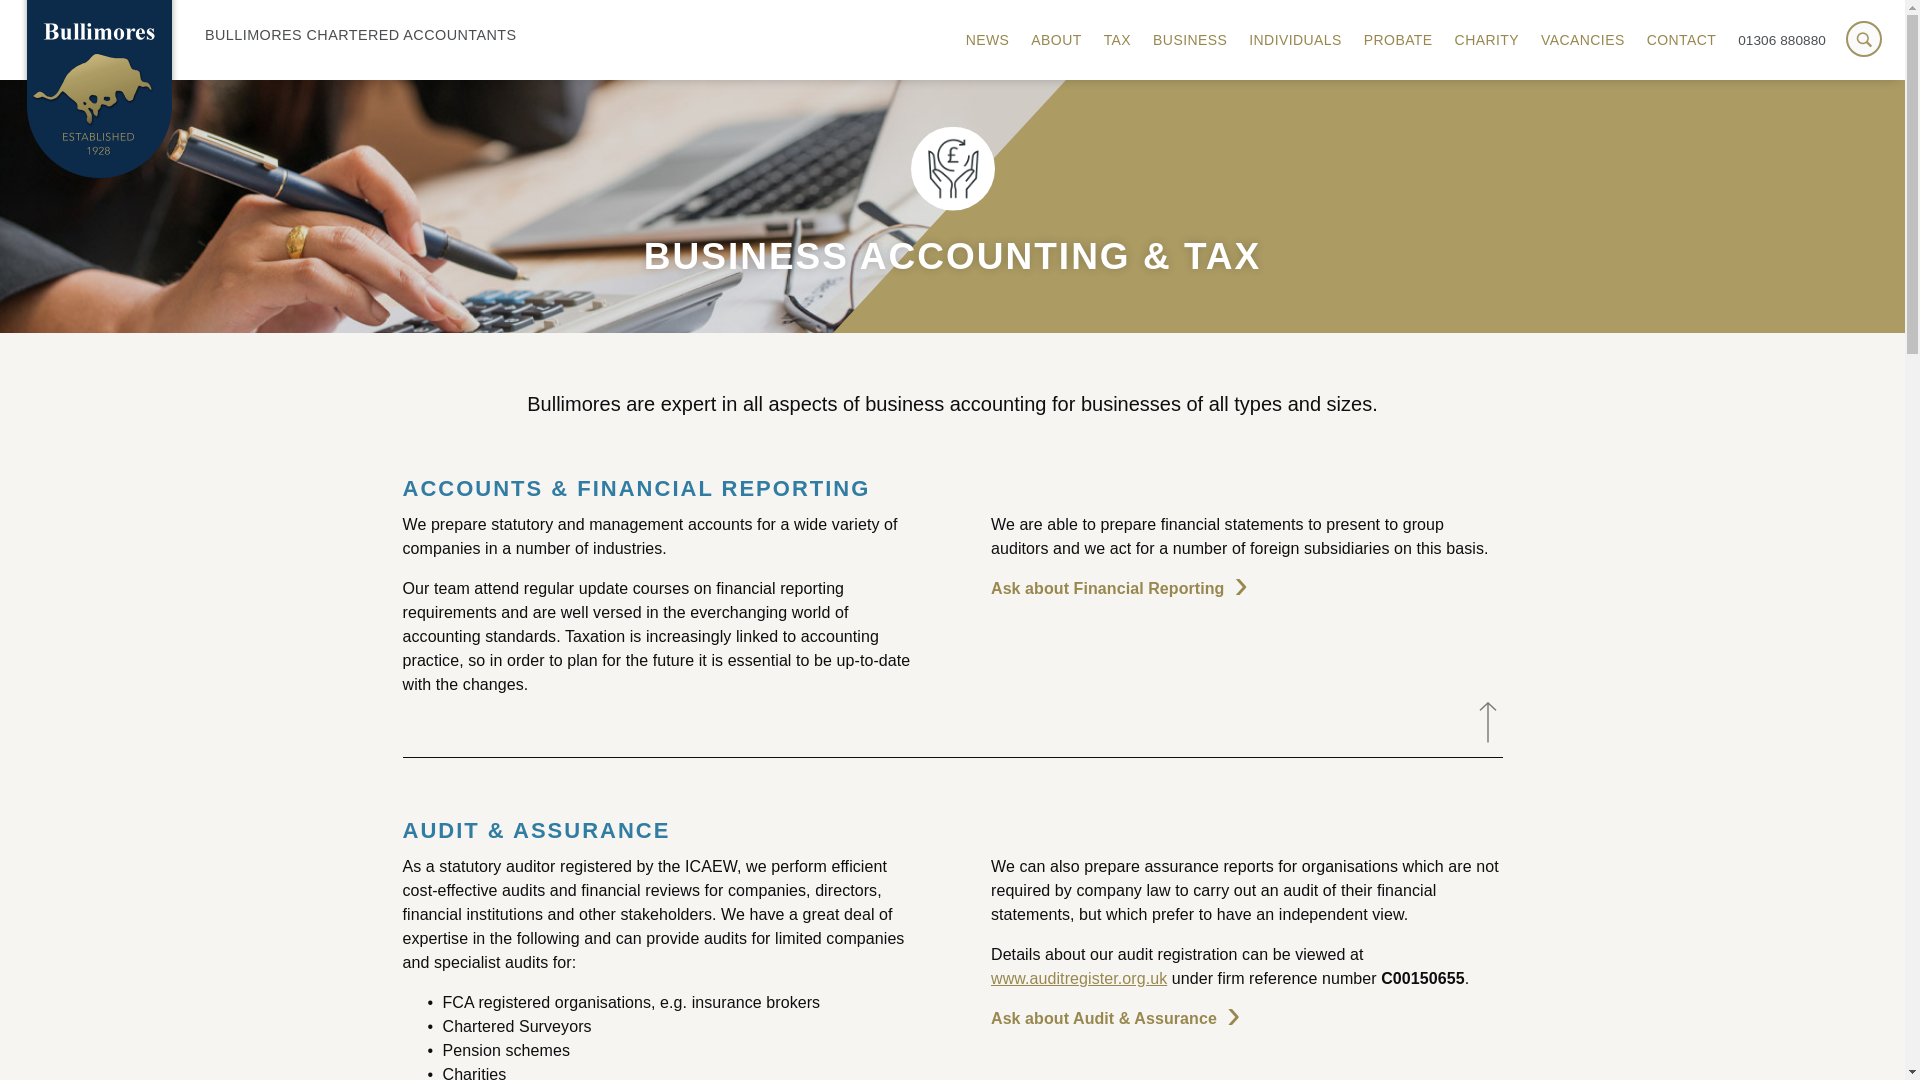 This screenshot has width=1920, height=1080. I want to click on ABOUT, so click(1056, 40).